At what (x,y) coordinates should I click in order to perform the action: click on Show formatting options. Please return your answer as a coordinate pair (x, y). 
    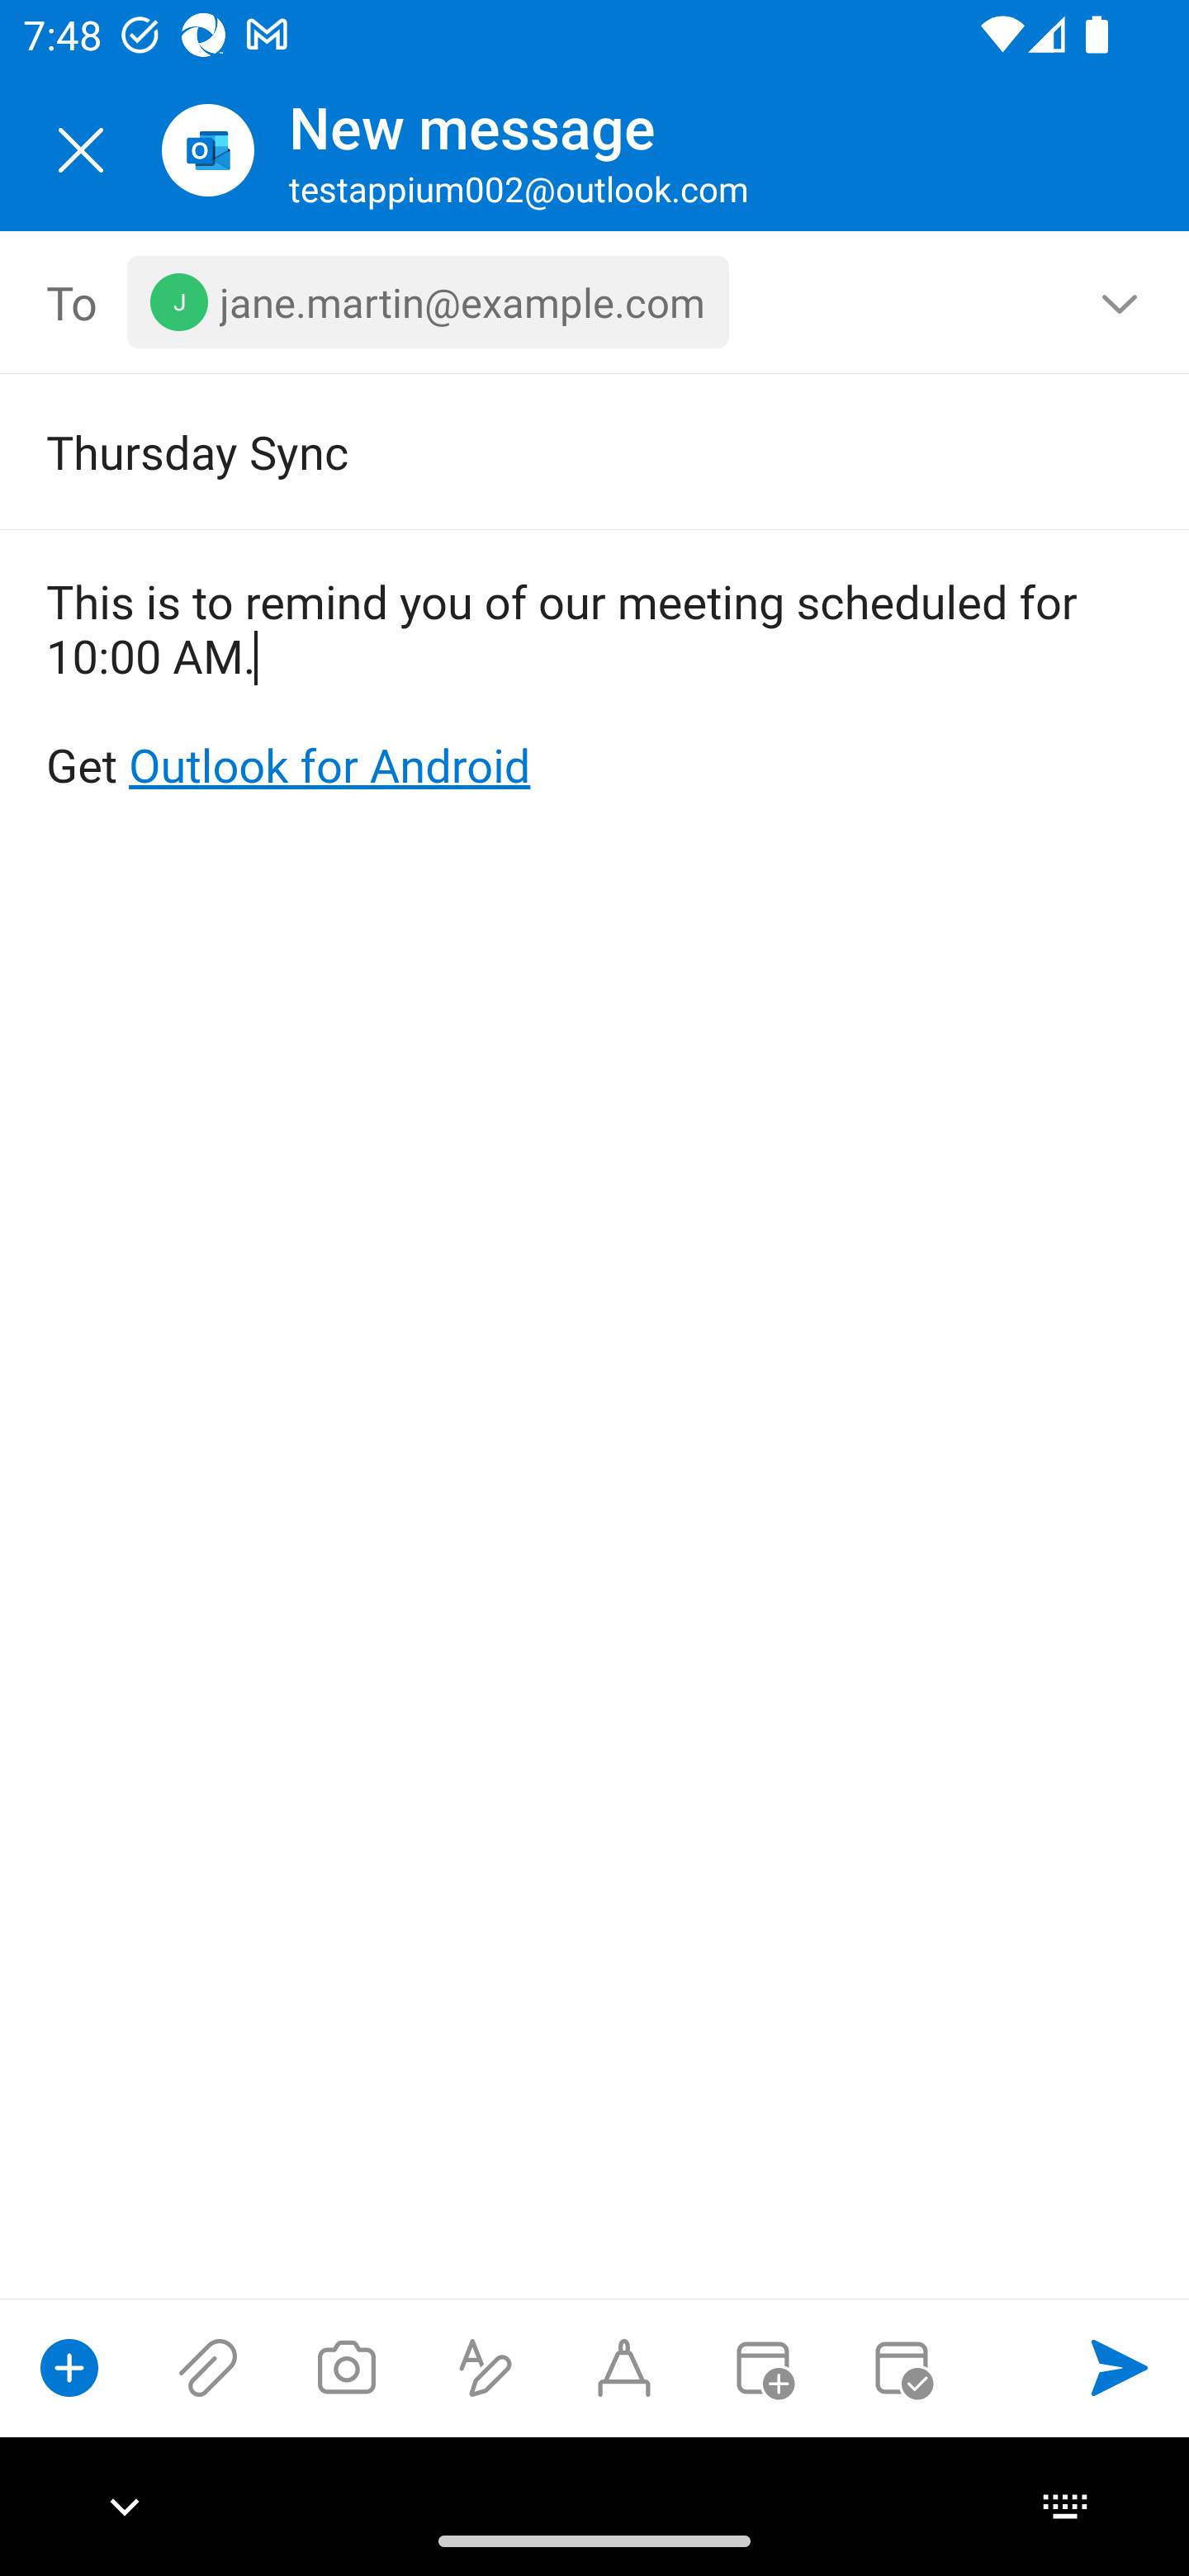
    Looking at the image, I should click on (486, 2367).